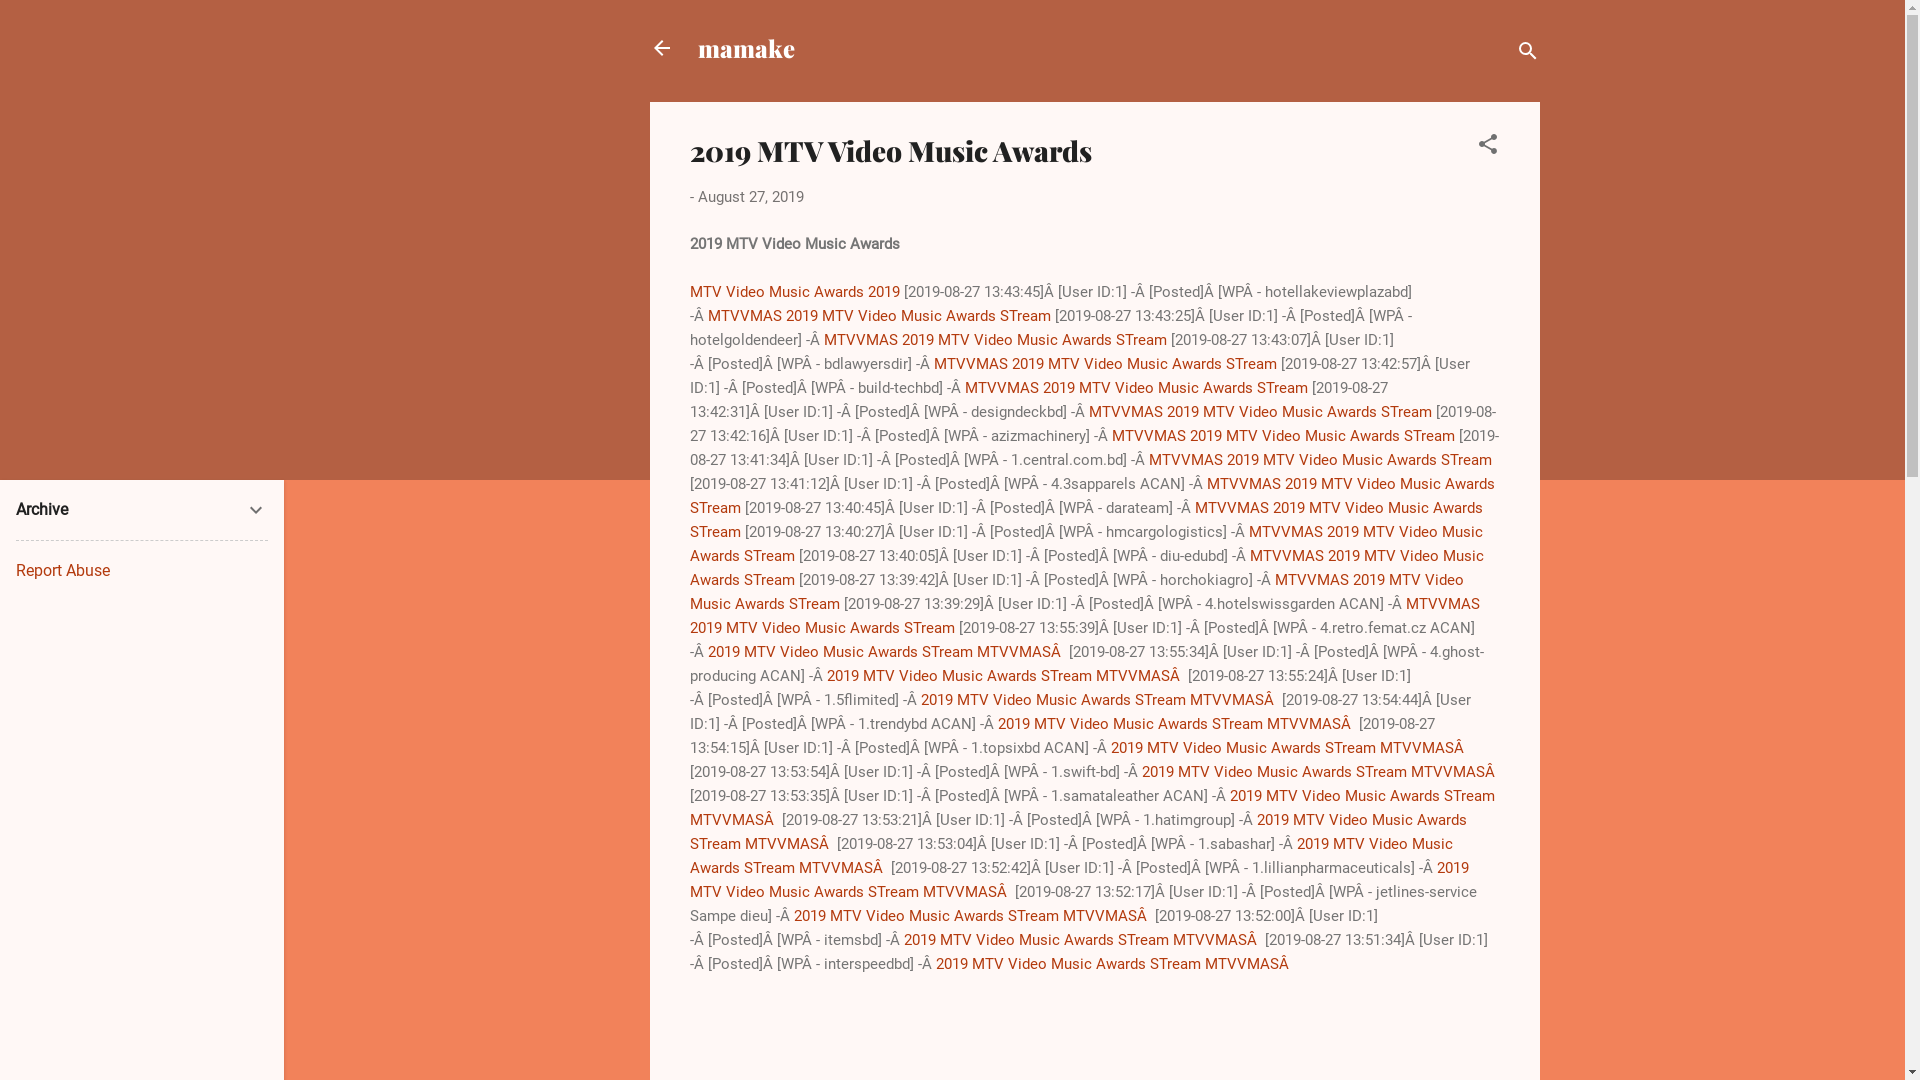 The width and height of the screenshot is (1920, 1080). Describe the element at coordinates (63, 570) in the screenshot. I see `Report Abuse` at that location.